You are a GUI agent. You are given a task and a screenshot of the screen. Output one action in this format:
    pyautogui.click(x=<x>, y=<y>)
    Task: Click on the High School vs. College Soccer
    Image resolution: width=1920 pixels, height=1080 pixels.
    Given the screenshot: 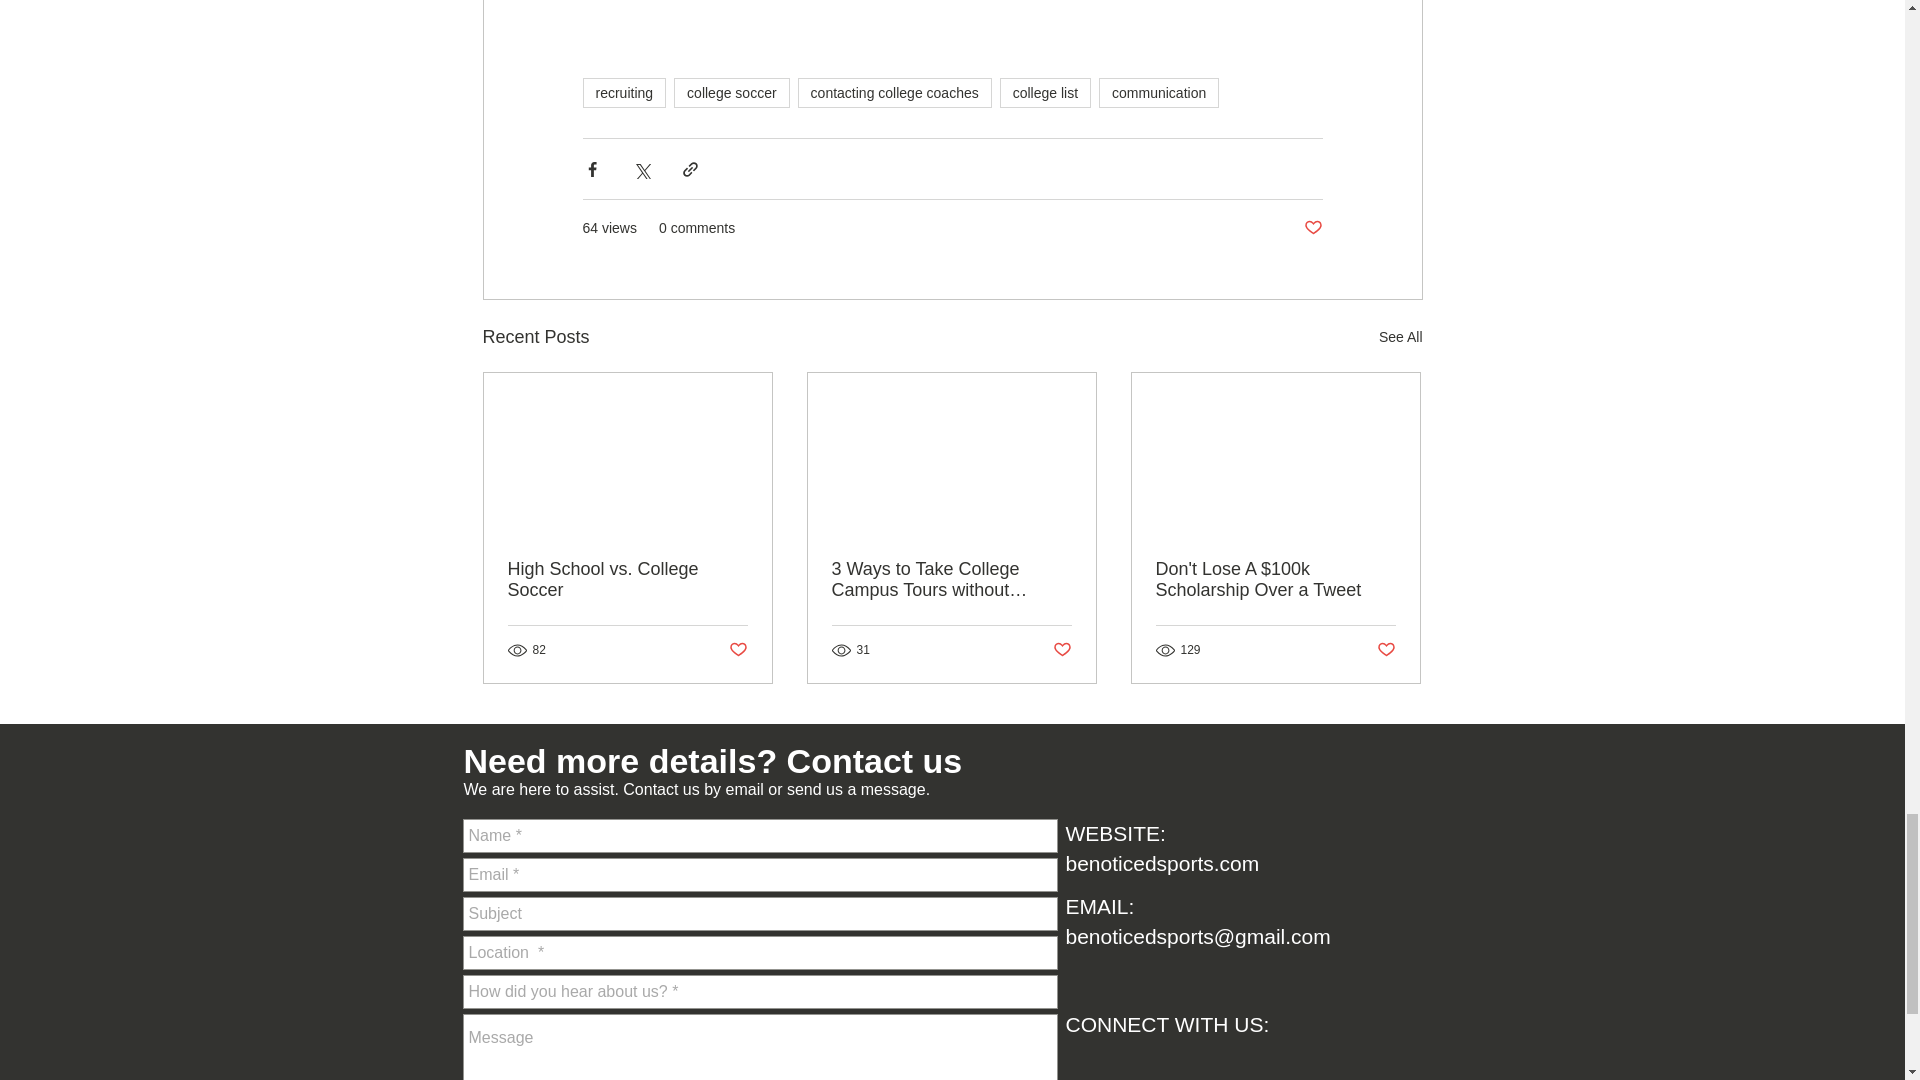 What is the action you would take?
    pyautogui.click(x=628, y=580)
    